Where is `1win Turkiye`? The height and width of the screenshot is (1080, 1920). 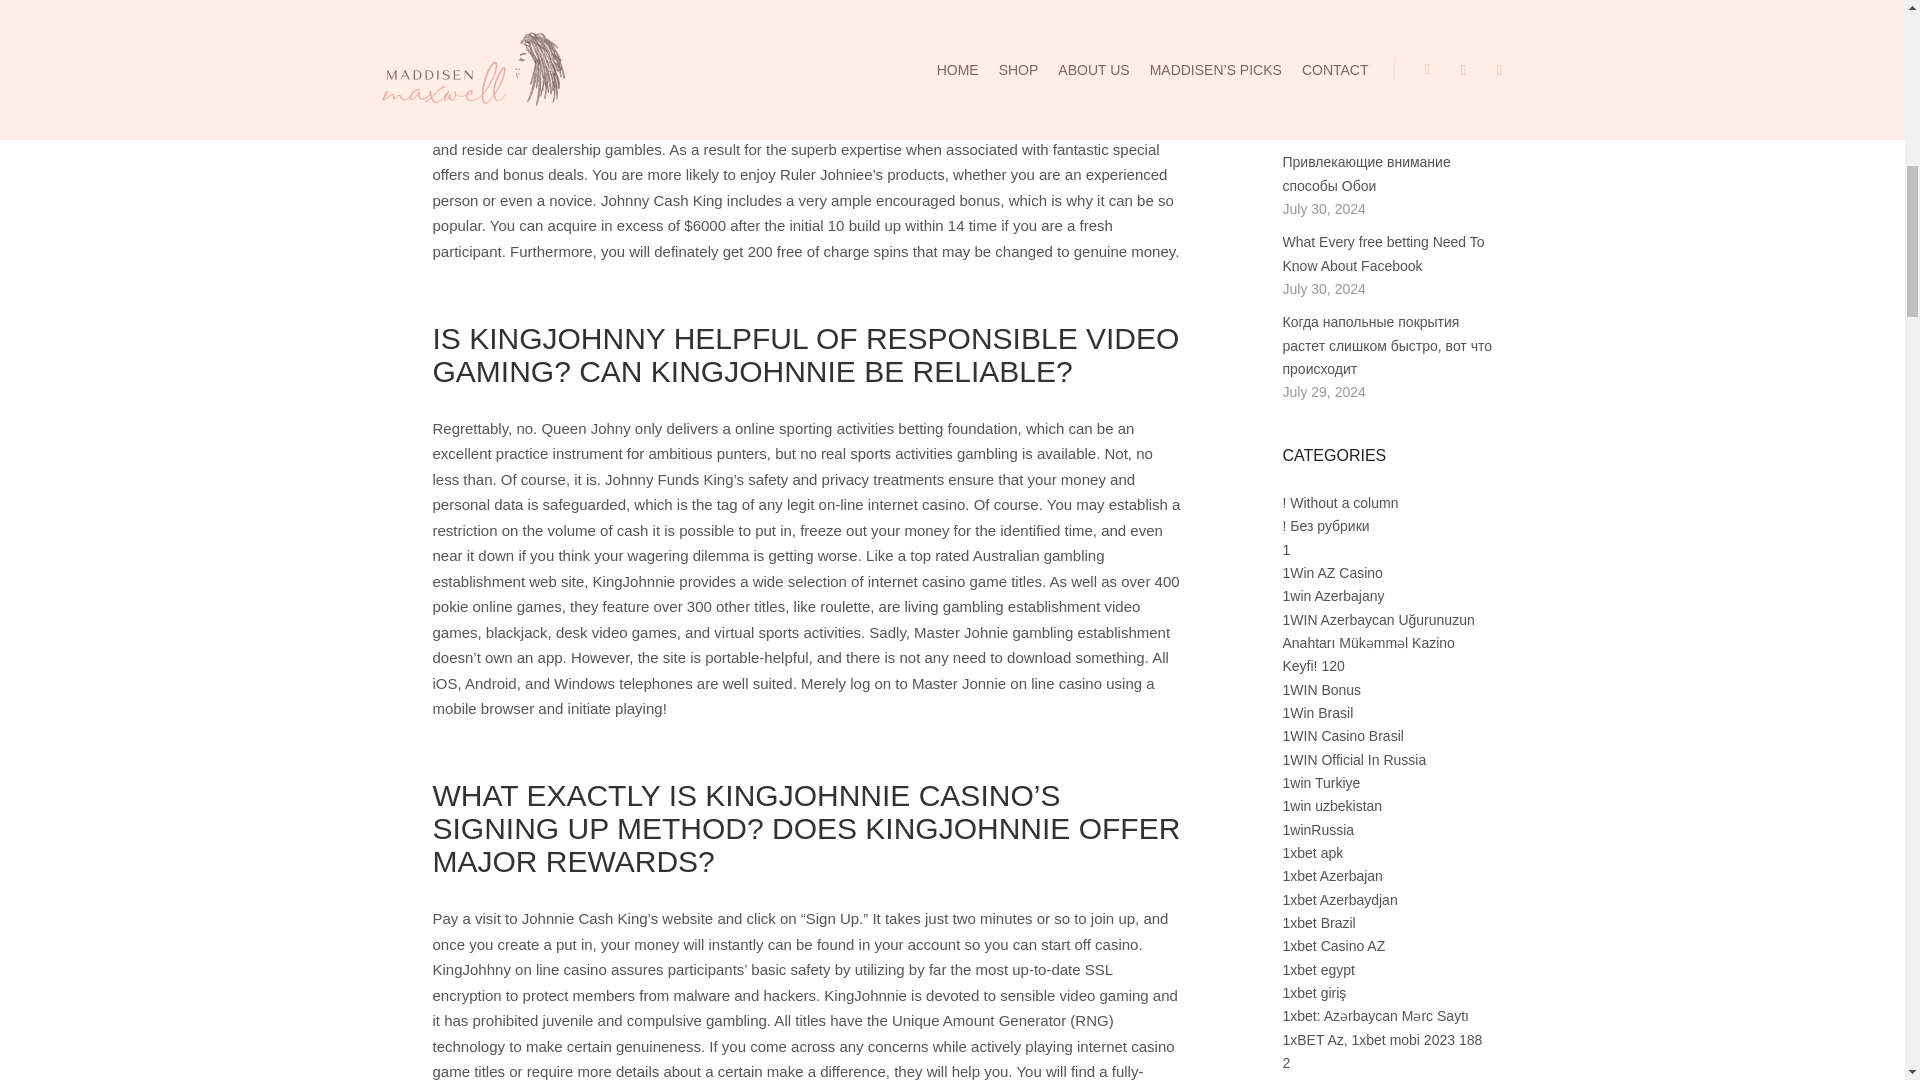 1win Turkiye is located at coordinates (1320, 782).